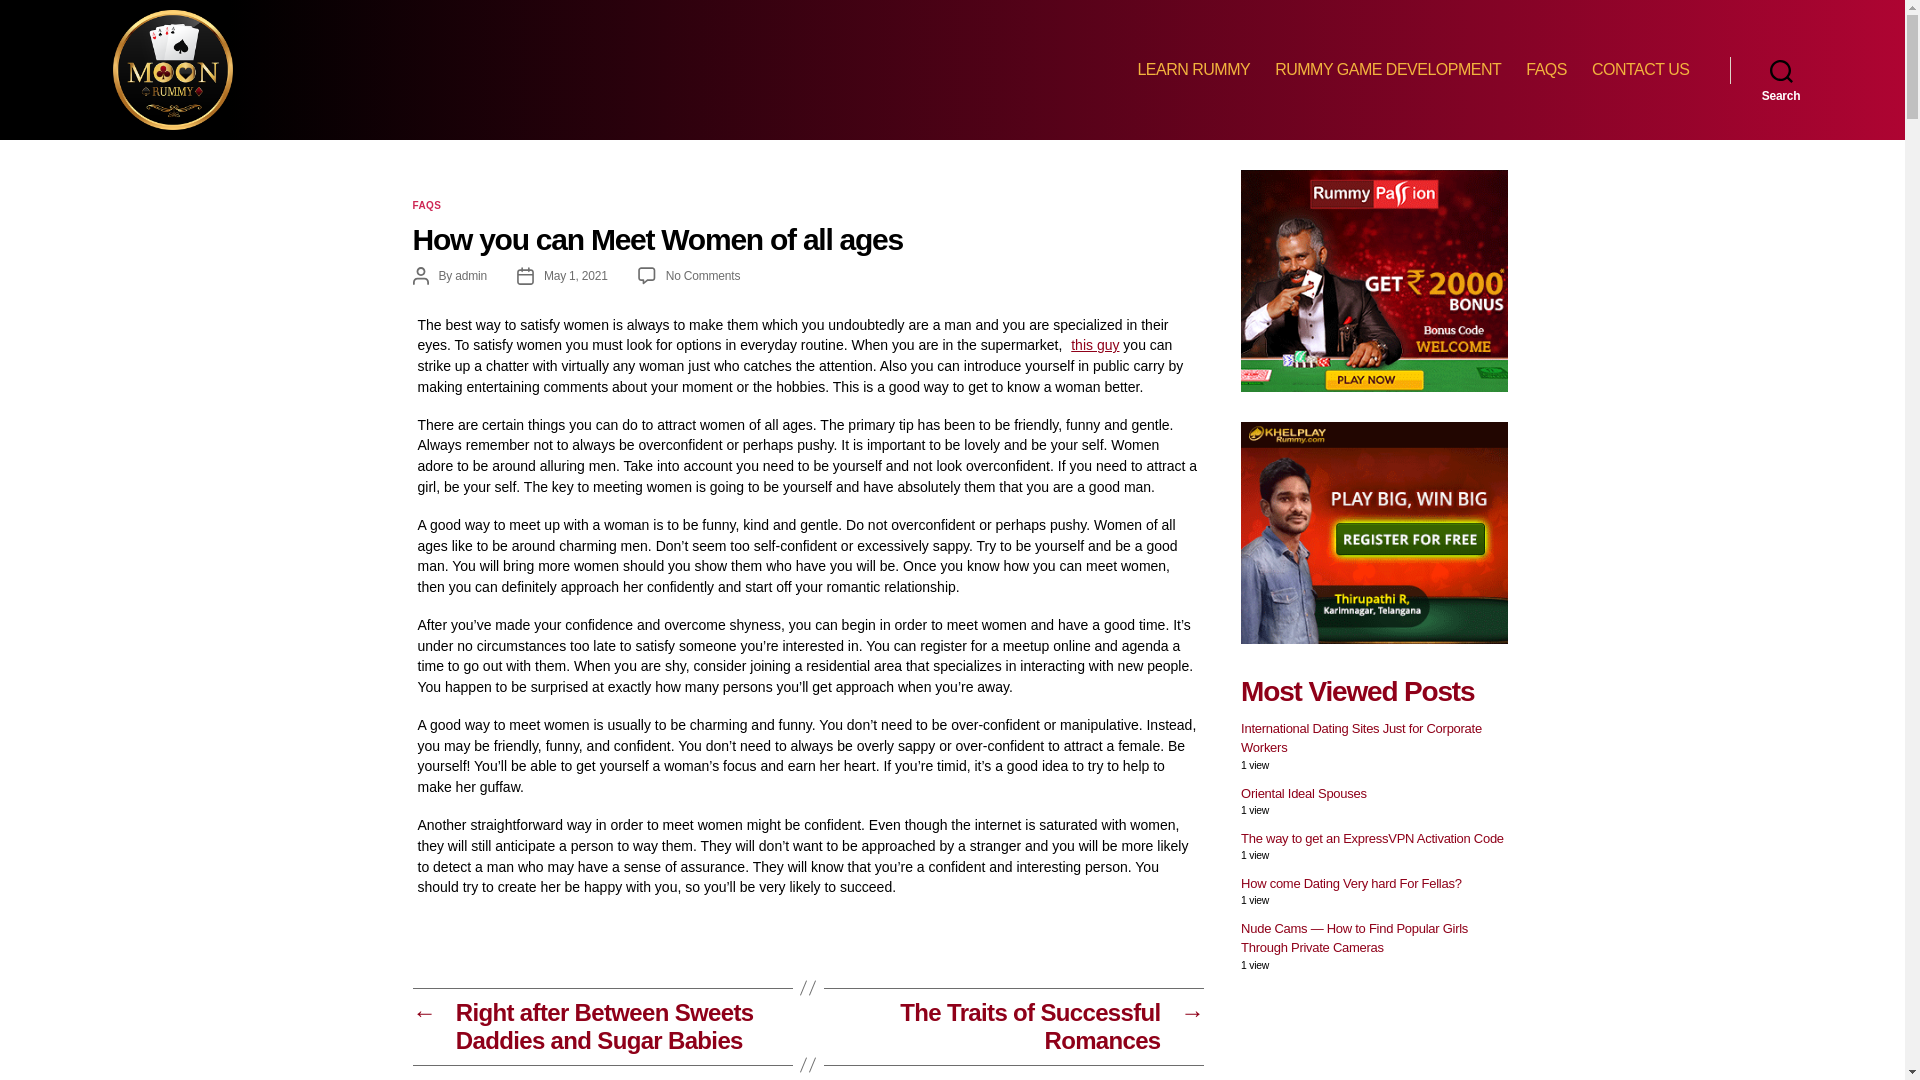 The height and width of the screenshot is (1080, 1920). Describe the element at coordinates (426, 206) in the screenshot. I see `FAQS` at that location.